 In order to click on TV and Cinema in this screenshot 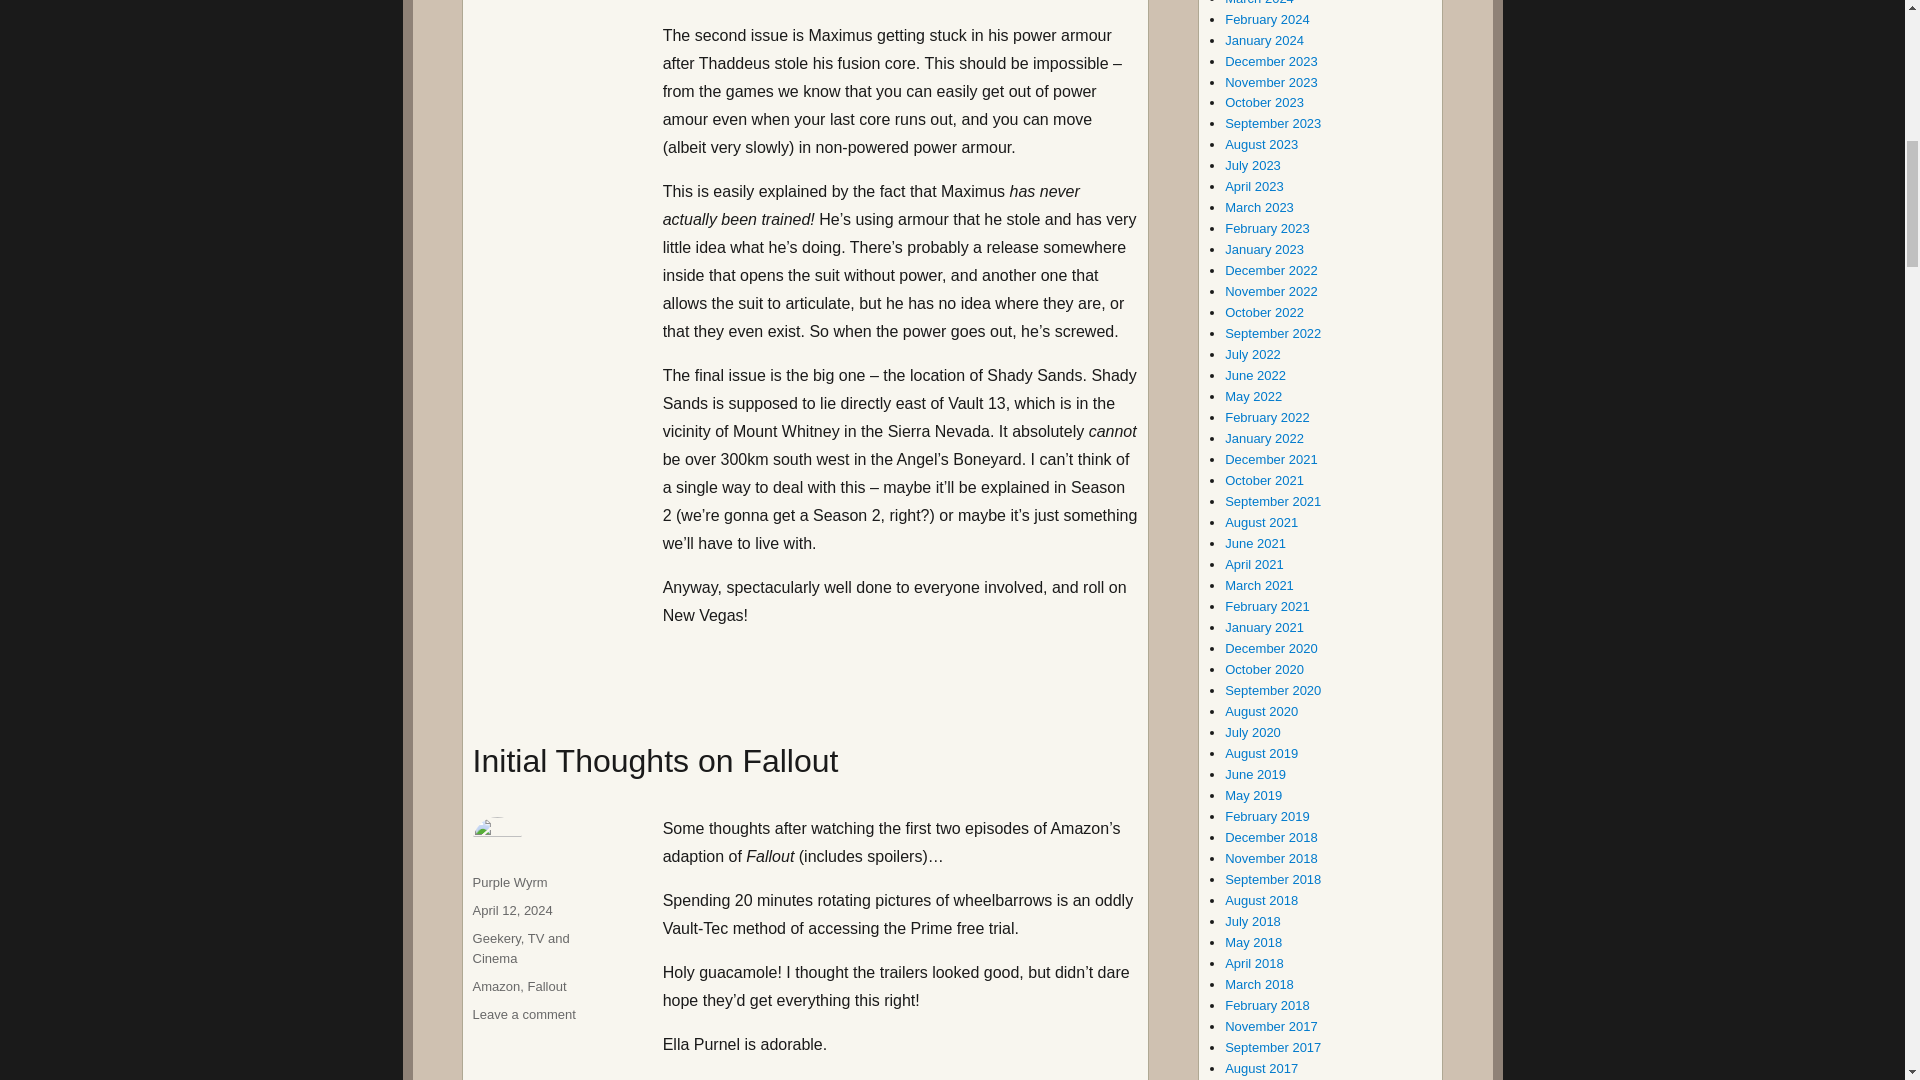, I will do `click(510, 882)`.